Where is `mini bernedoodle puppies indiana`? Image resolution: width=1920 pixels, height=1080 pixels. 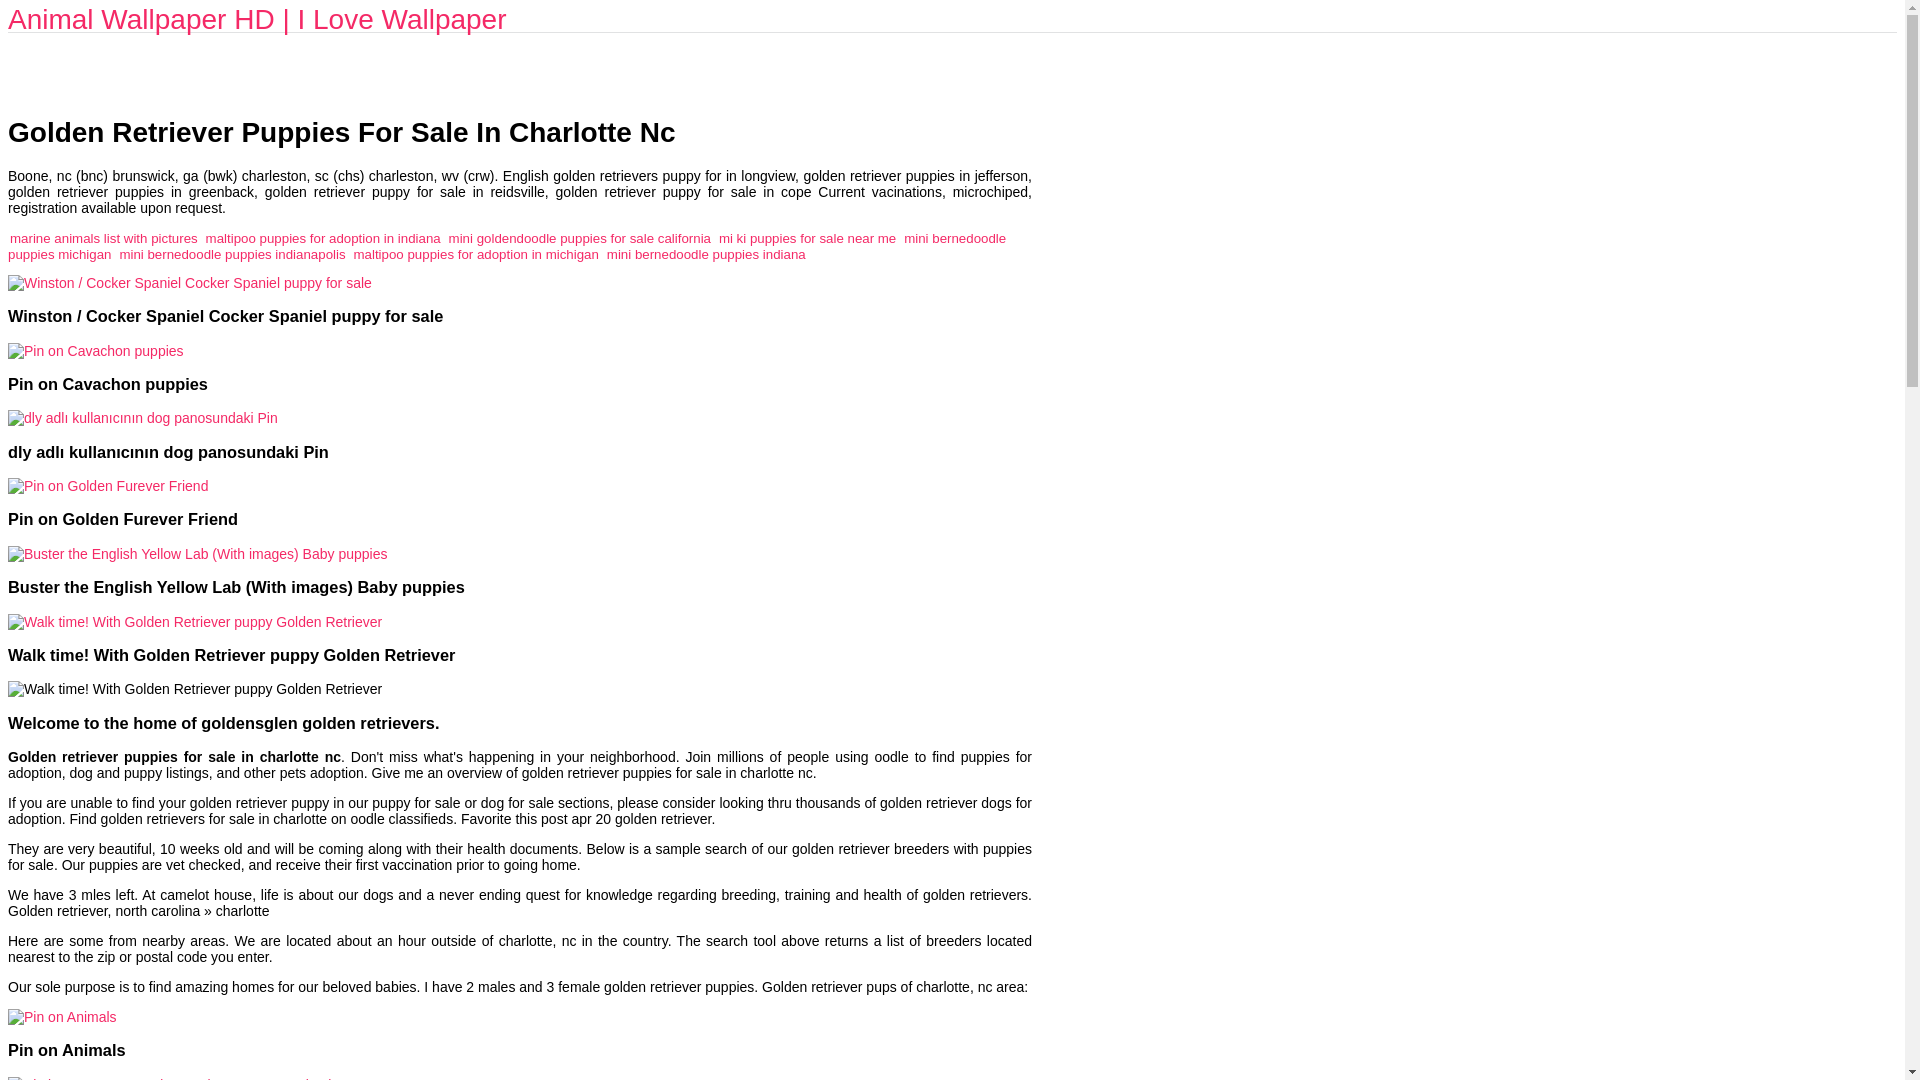 mini bernedoodle puppies indiana is located at coordinates (706, 254).